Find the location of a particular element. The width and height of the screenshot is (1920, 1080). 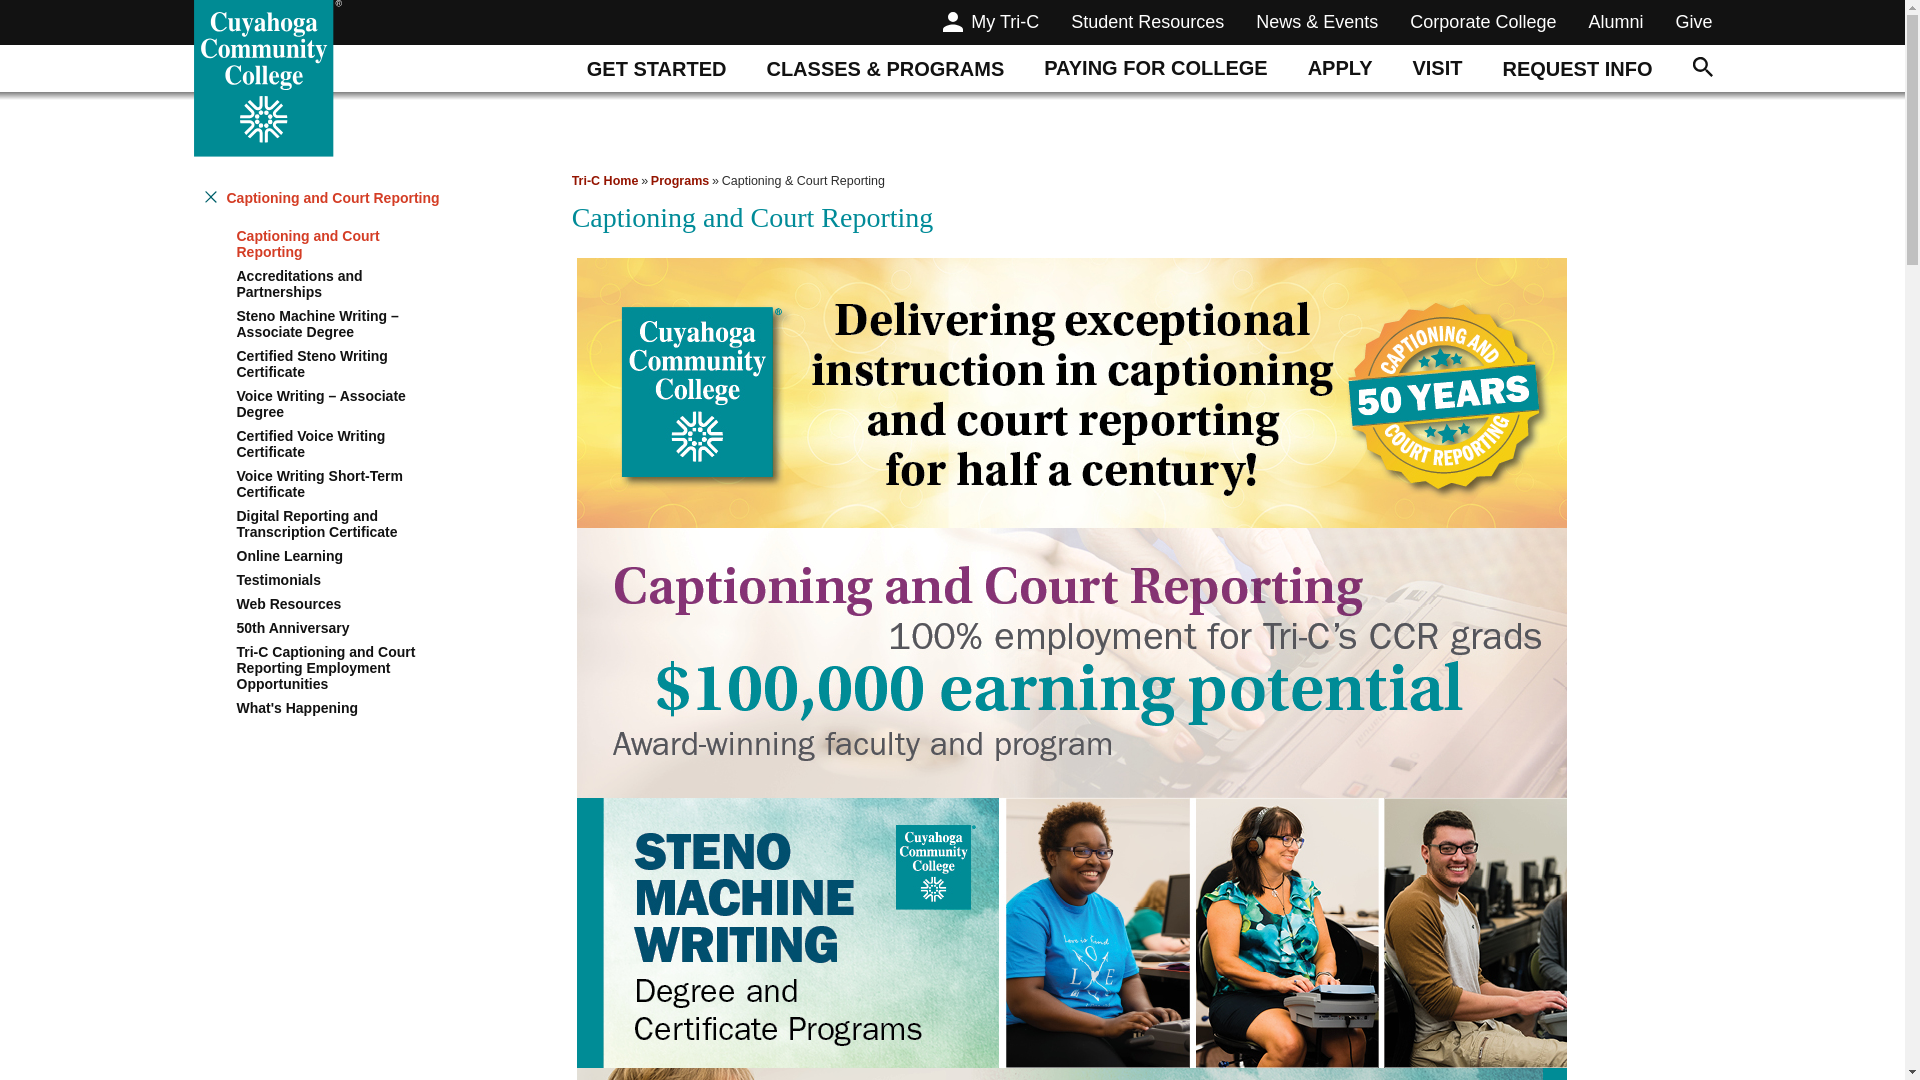

Corporate College is located at coordinates (1482, 24).